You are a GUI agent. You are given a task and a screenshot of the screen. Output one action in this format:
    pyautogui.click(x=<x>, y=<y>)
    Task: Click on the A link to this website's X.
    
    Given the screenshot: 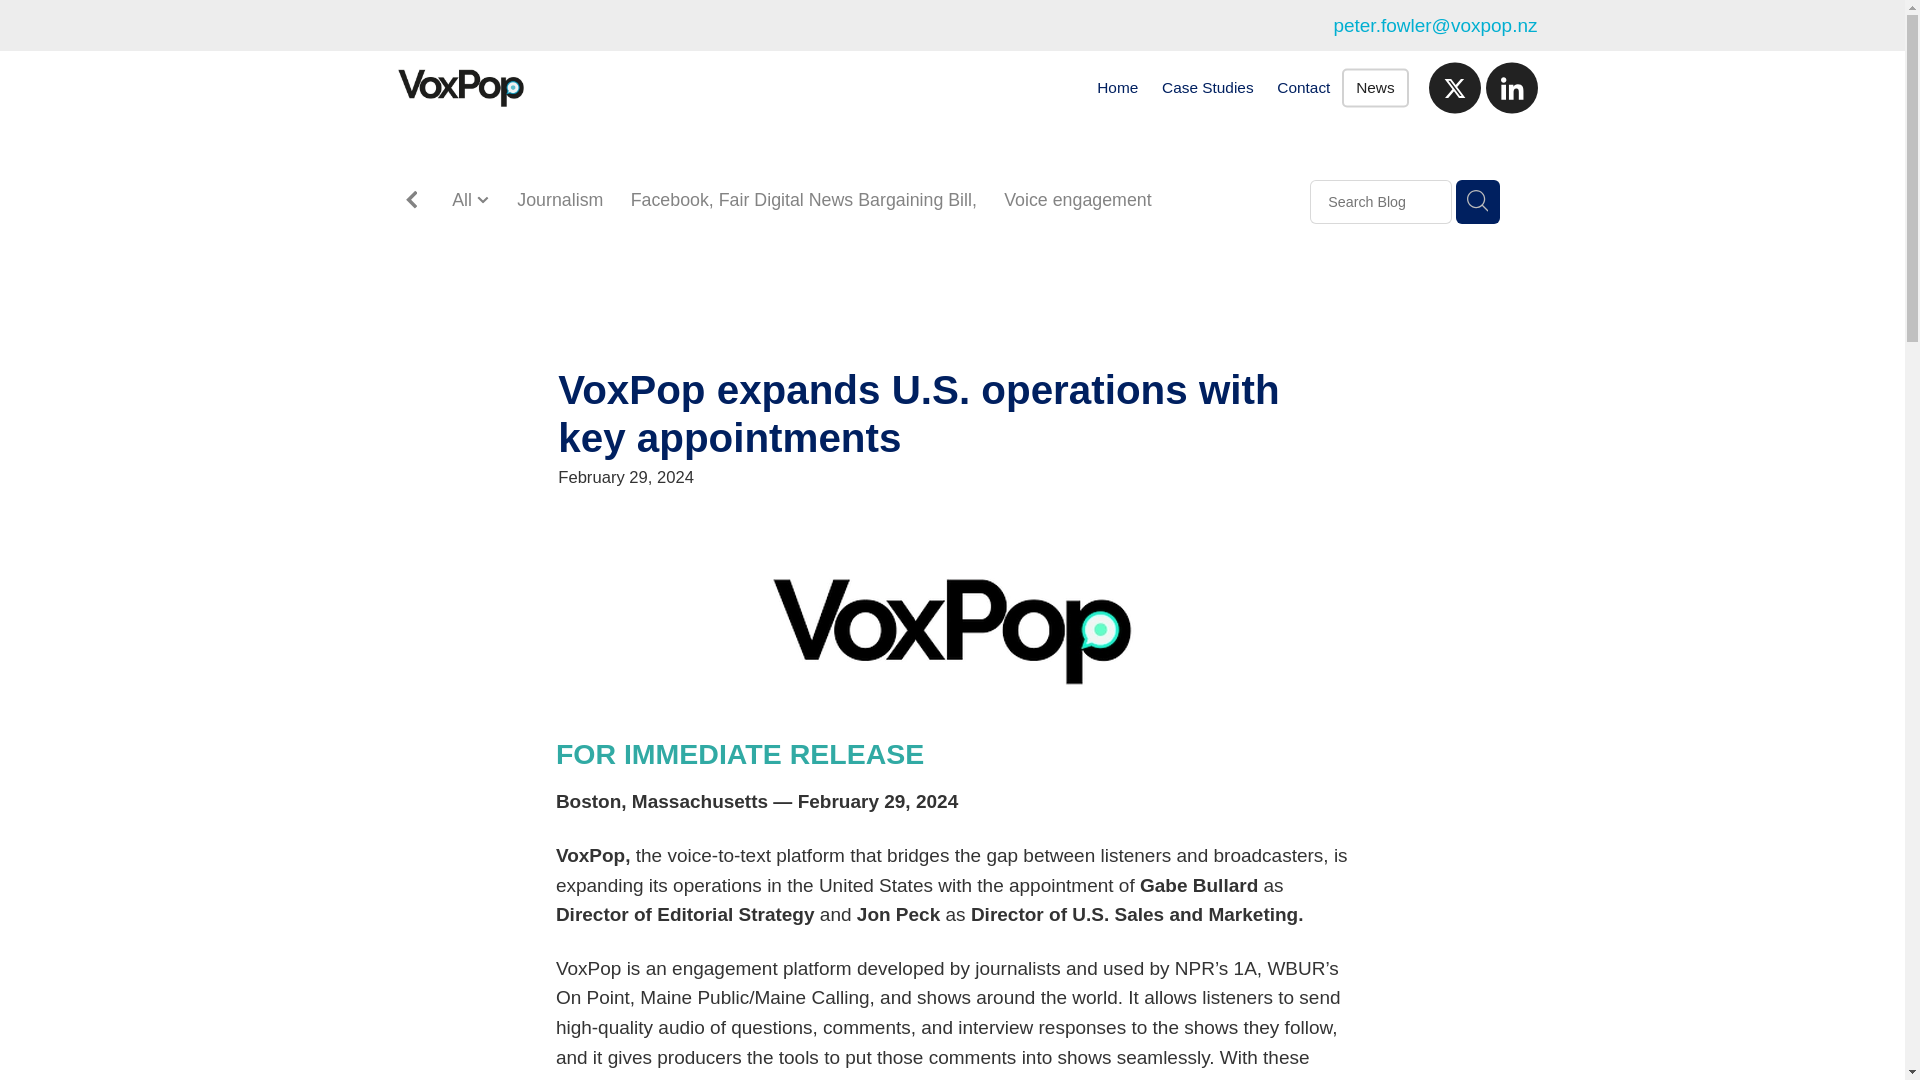 What is the action you would take?
    pyautogui.click(x=1454, y=88)
    